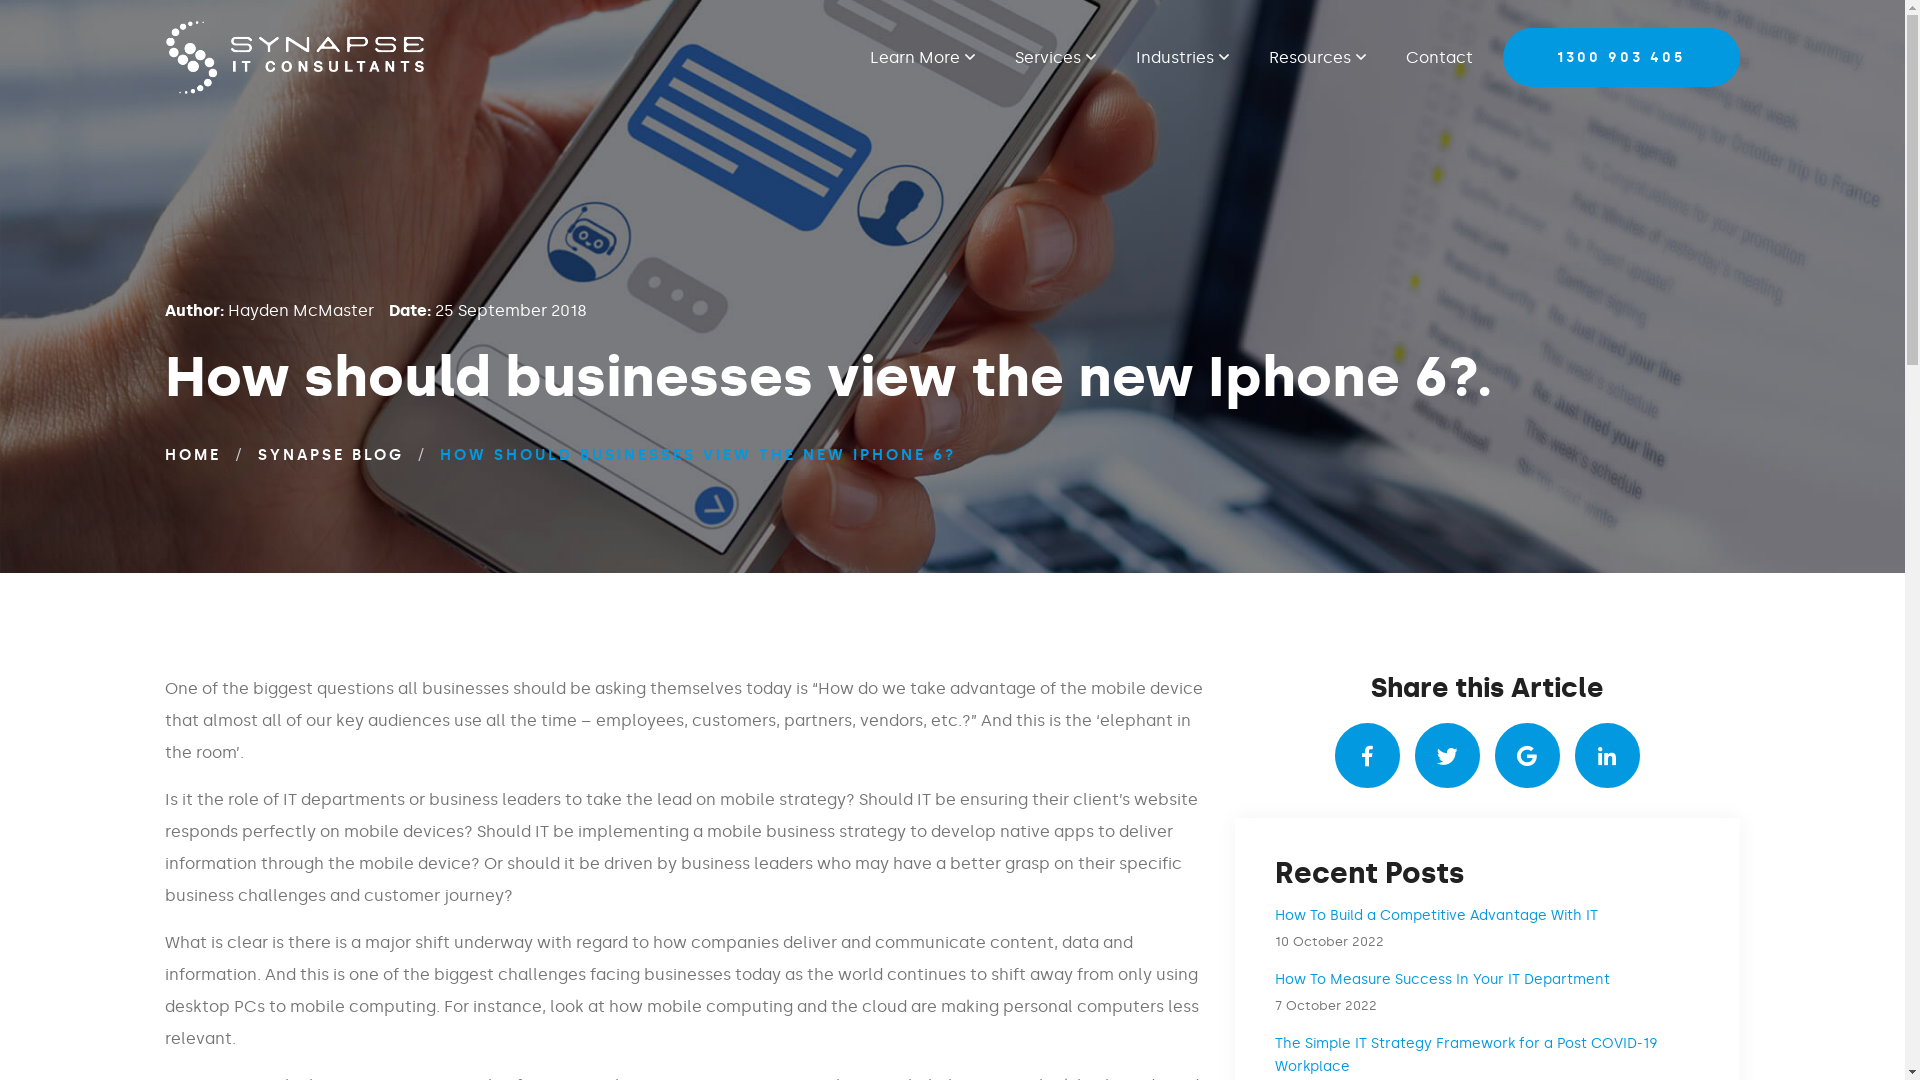 The width and height of the screenshot is (1920, 1080). What do you see at coordinates (932, 58) in the screenshot?
I see `Learn More` at bounding box center [932, 58].